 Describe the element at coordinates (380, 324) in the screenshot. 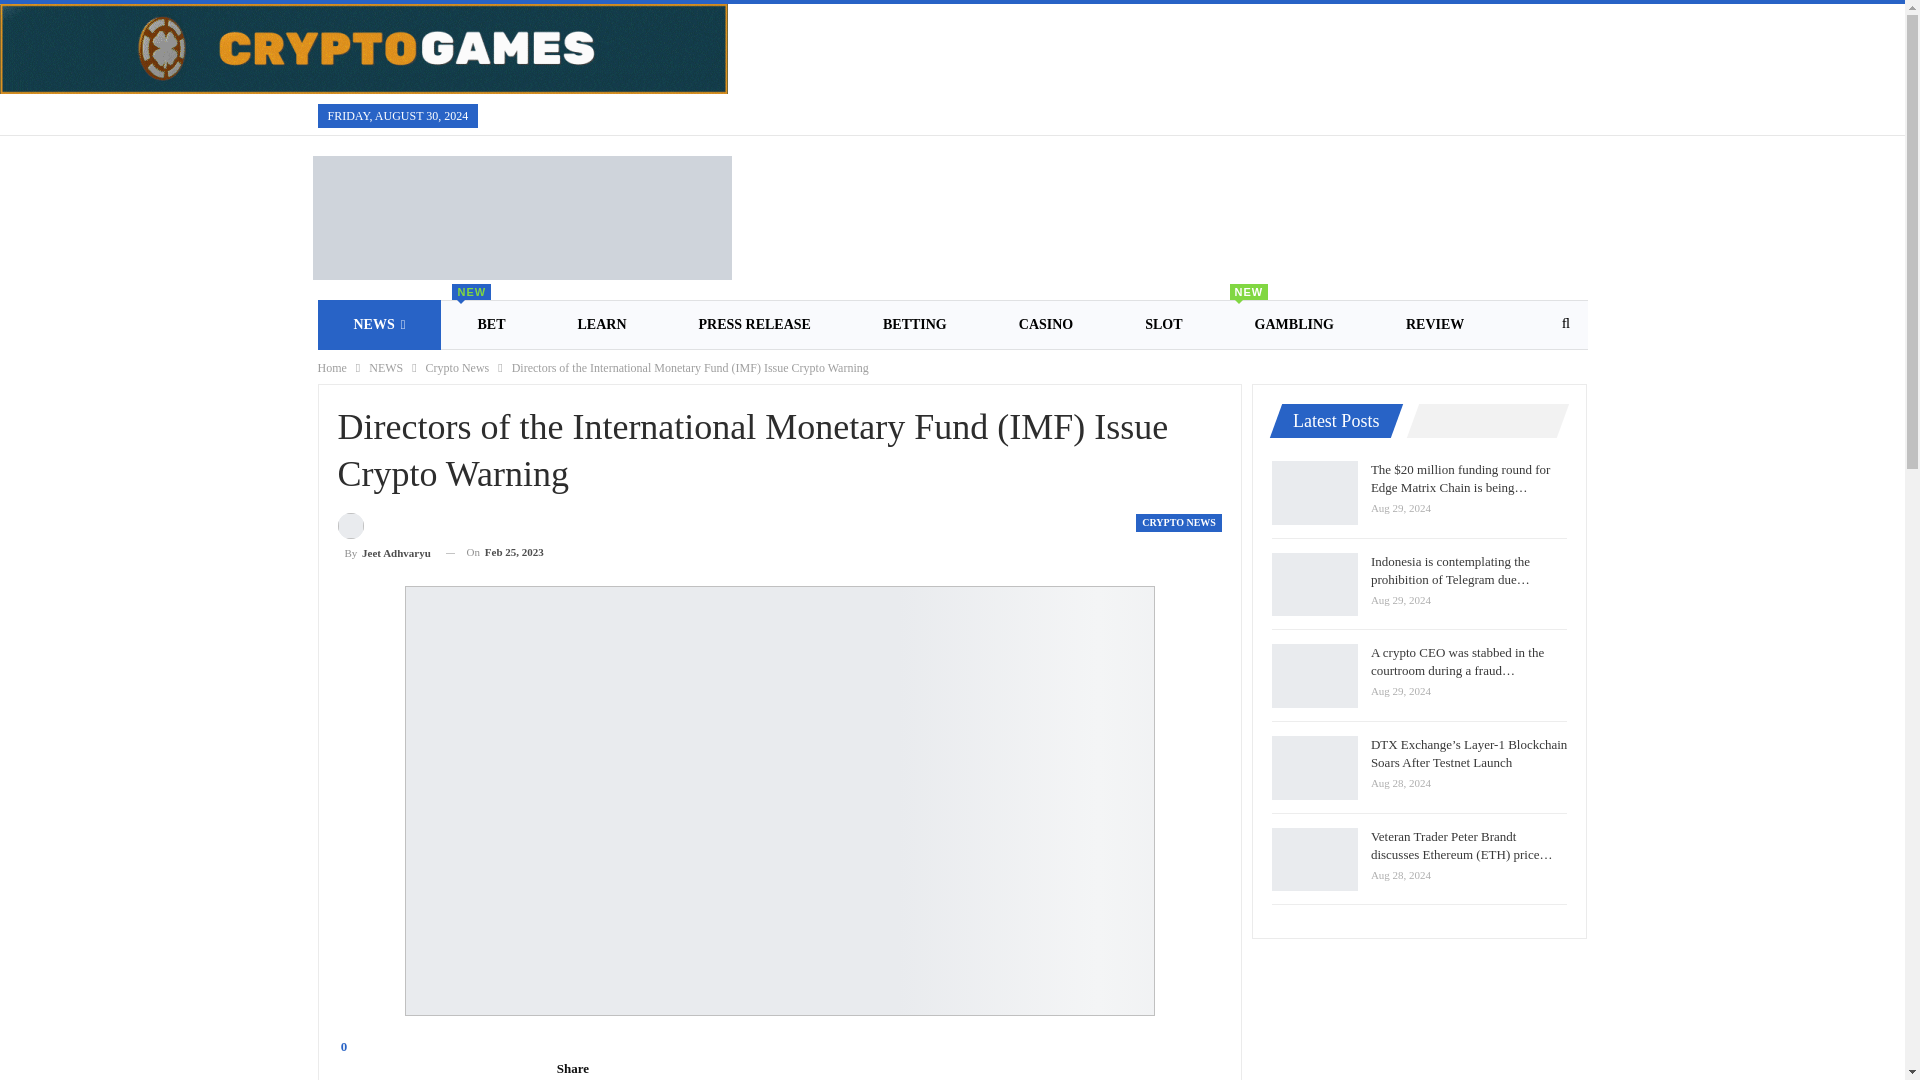

I see `Browse Author Articles` at that location.